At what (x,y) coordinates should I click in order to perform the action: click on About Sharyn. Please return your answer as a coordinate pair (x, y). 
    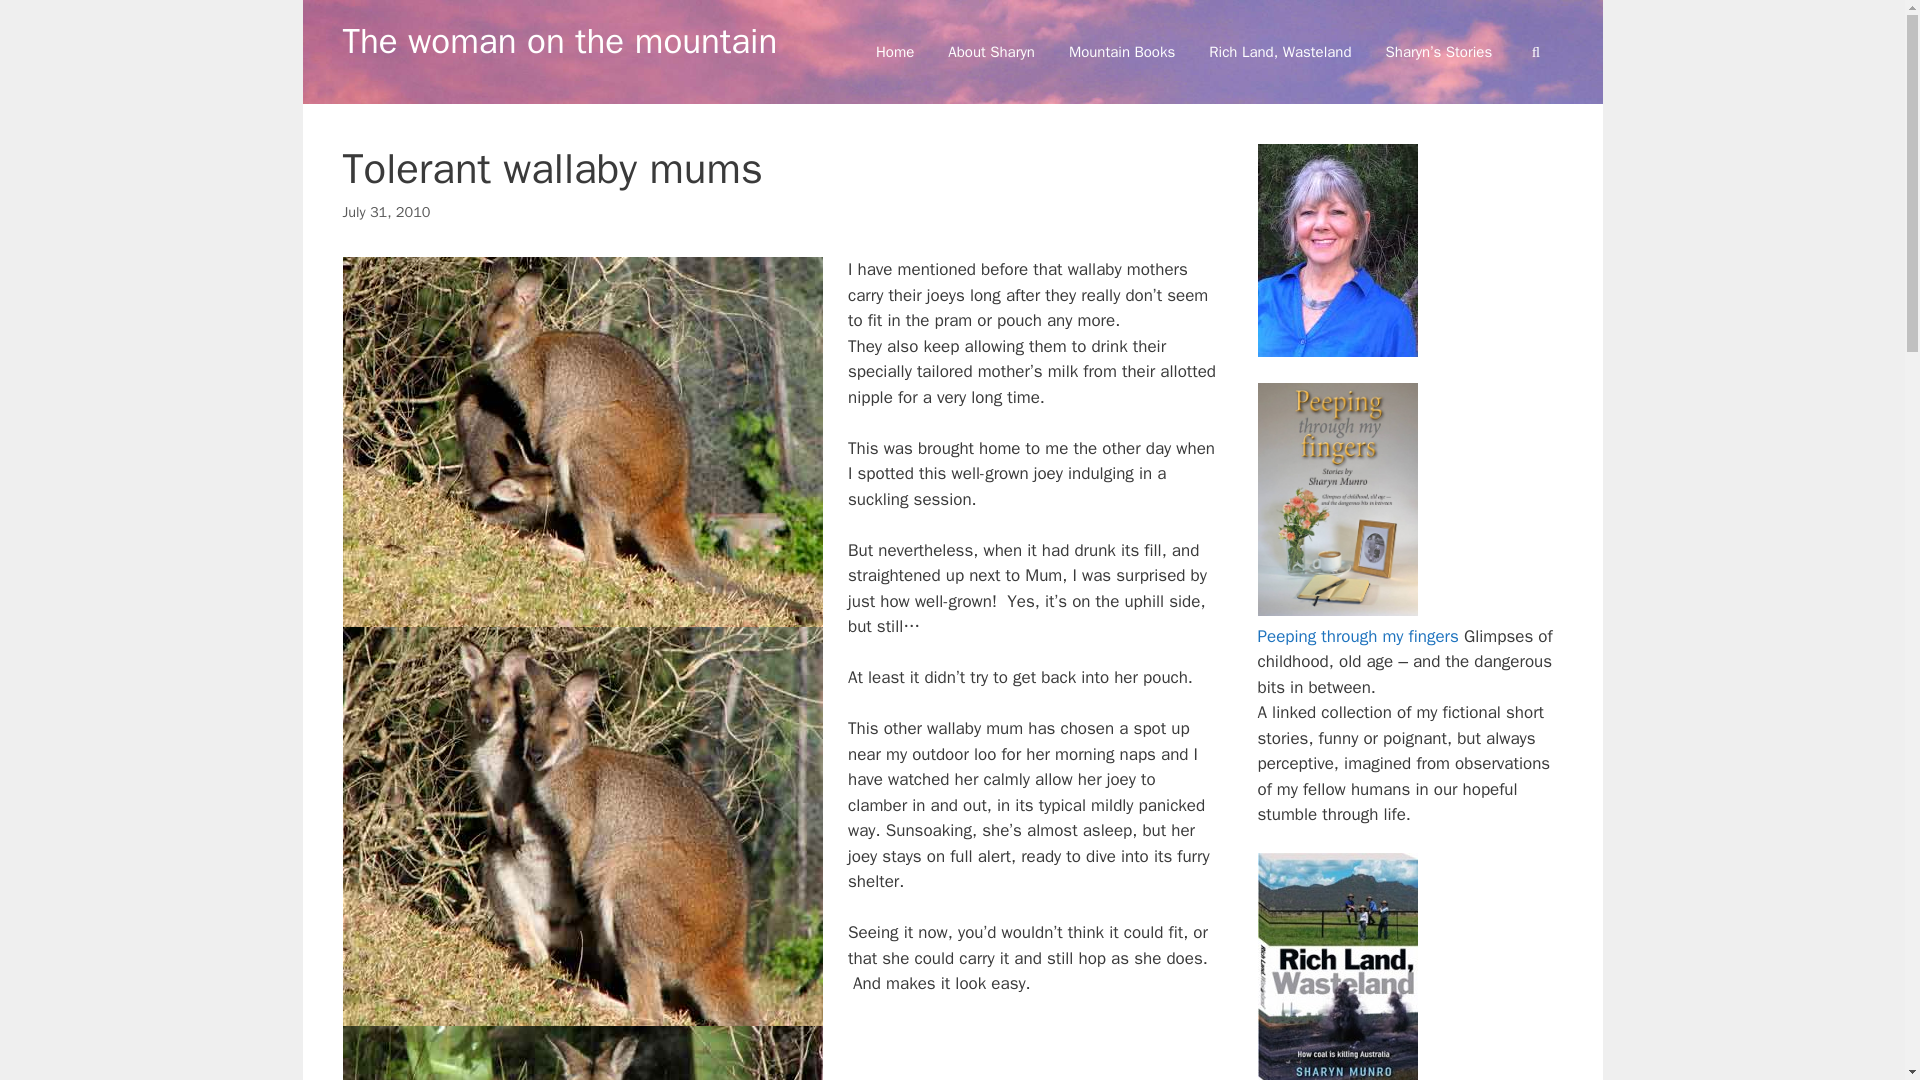
    Looking at the image, I should click on (992, 52).